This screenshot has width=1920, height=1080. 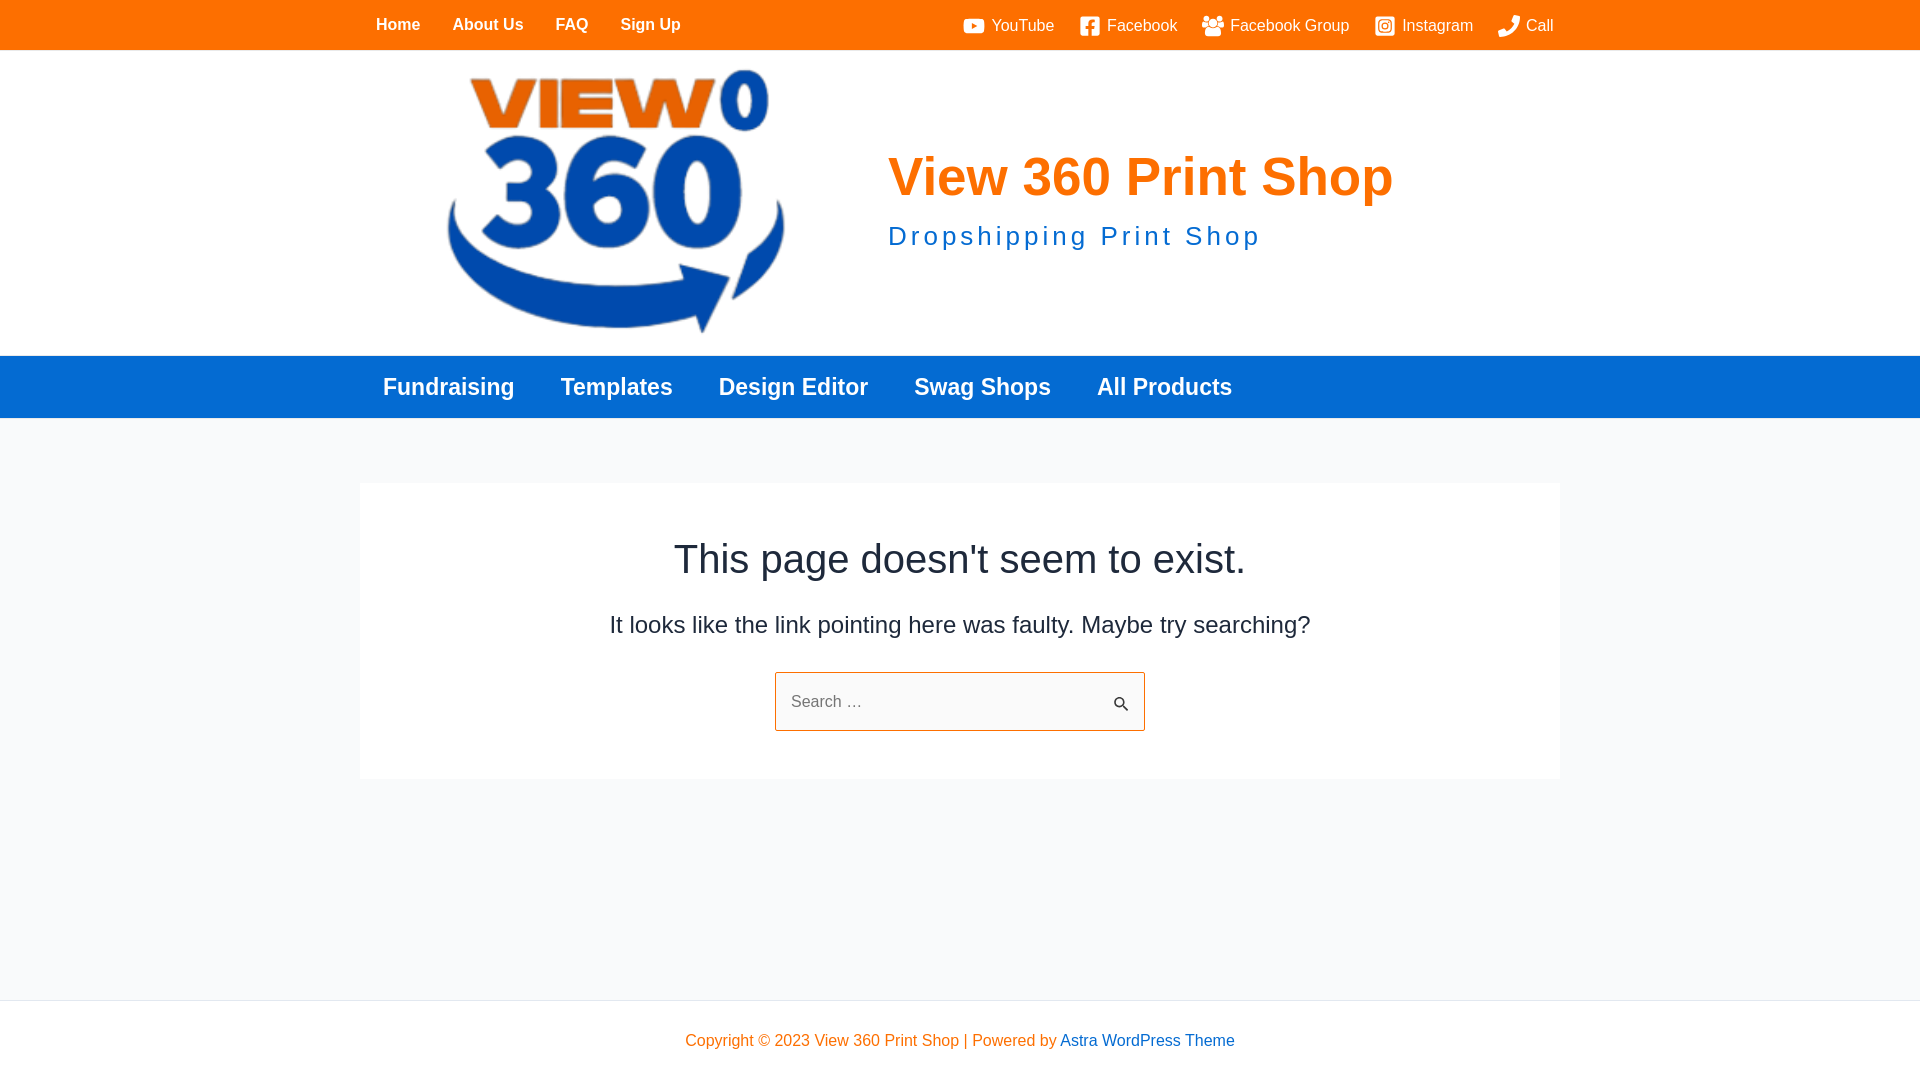 I want to click on Facebook Group, so click(x=1276, y=26).